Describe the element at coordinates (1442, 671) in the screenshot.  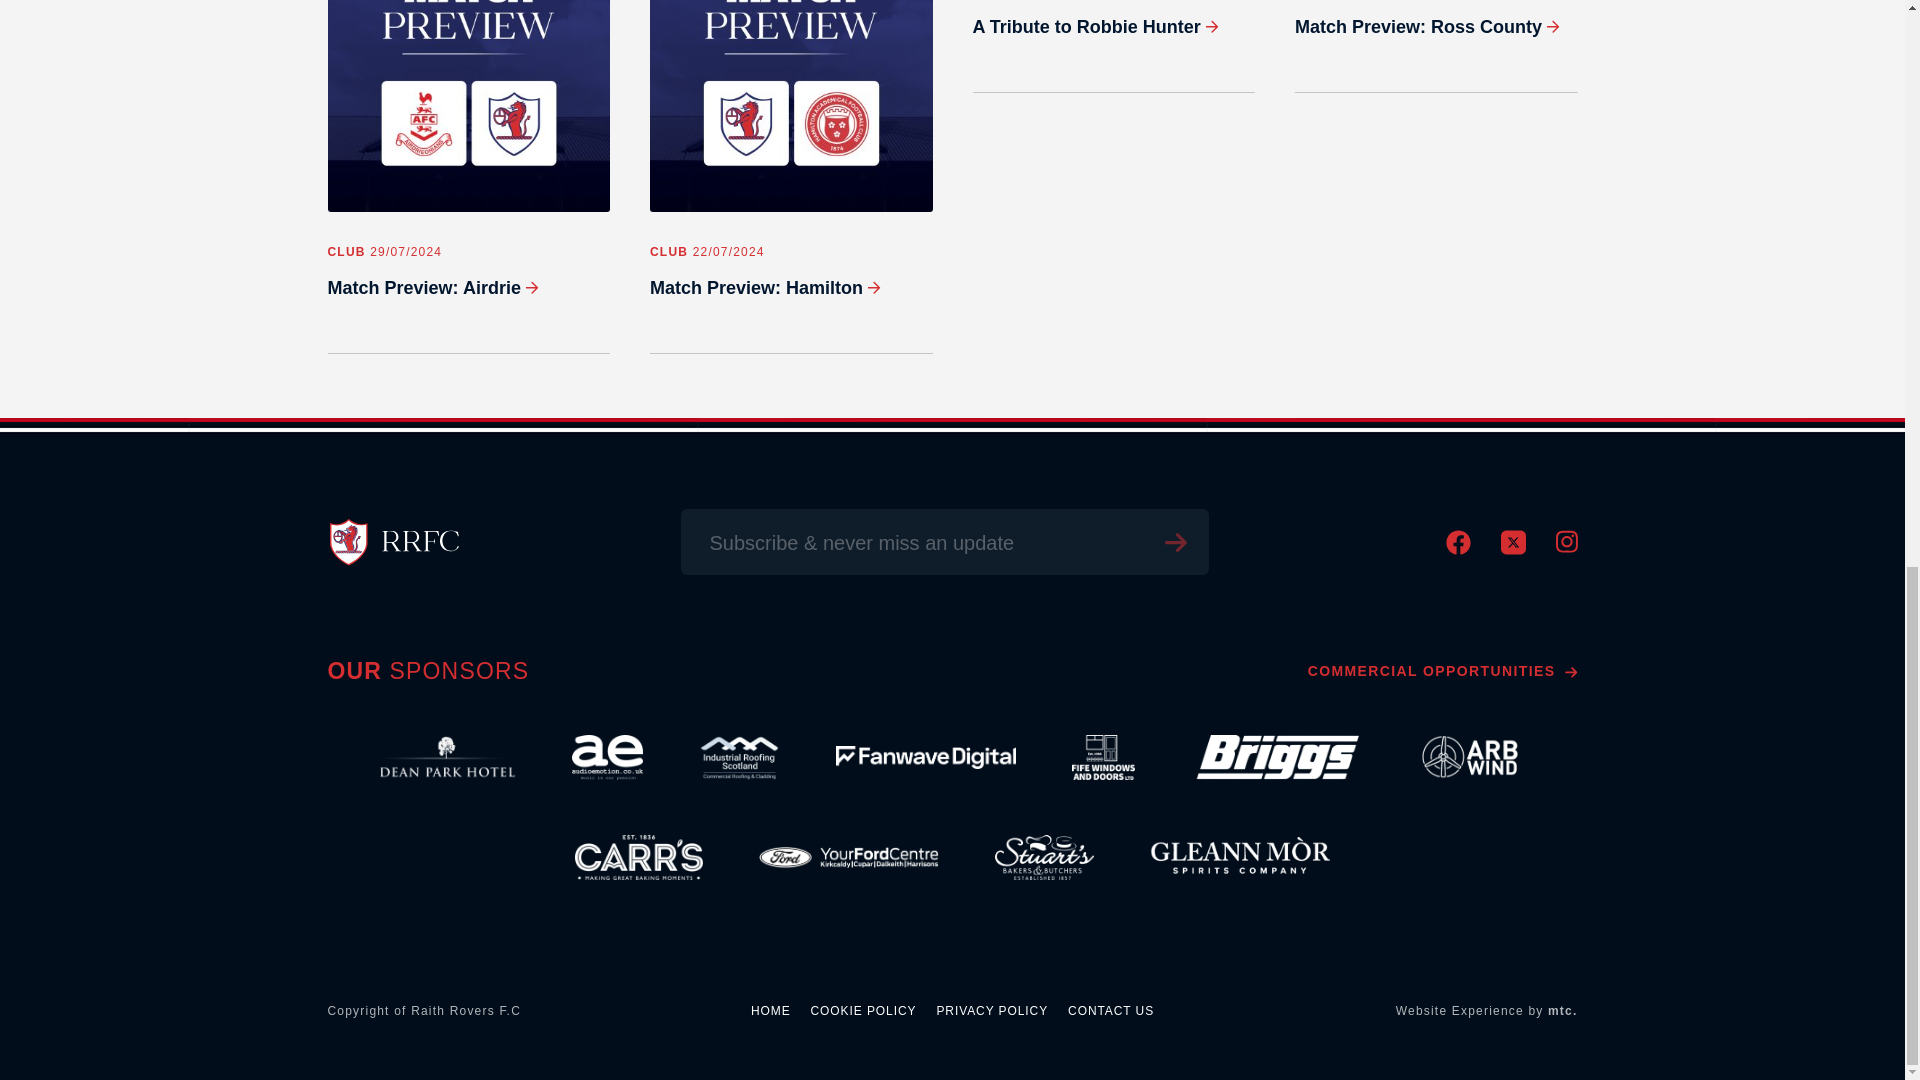
I see `Commercial Opportunities` at that location.